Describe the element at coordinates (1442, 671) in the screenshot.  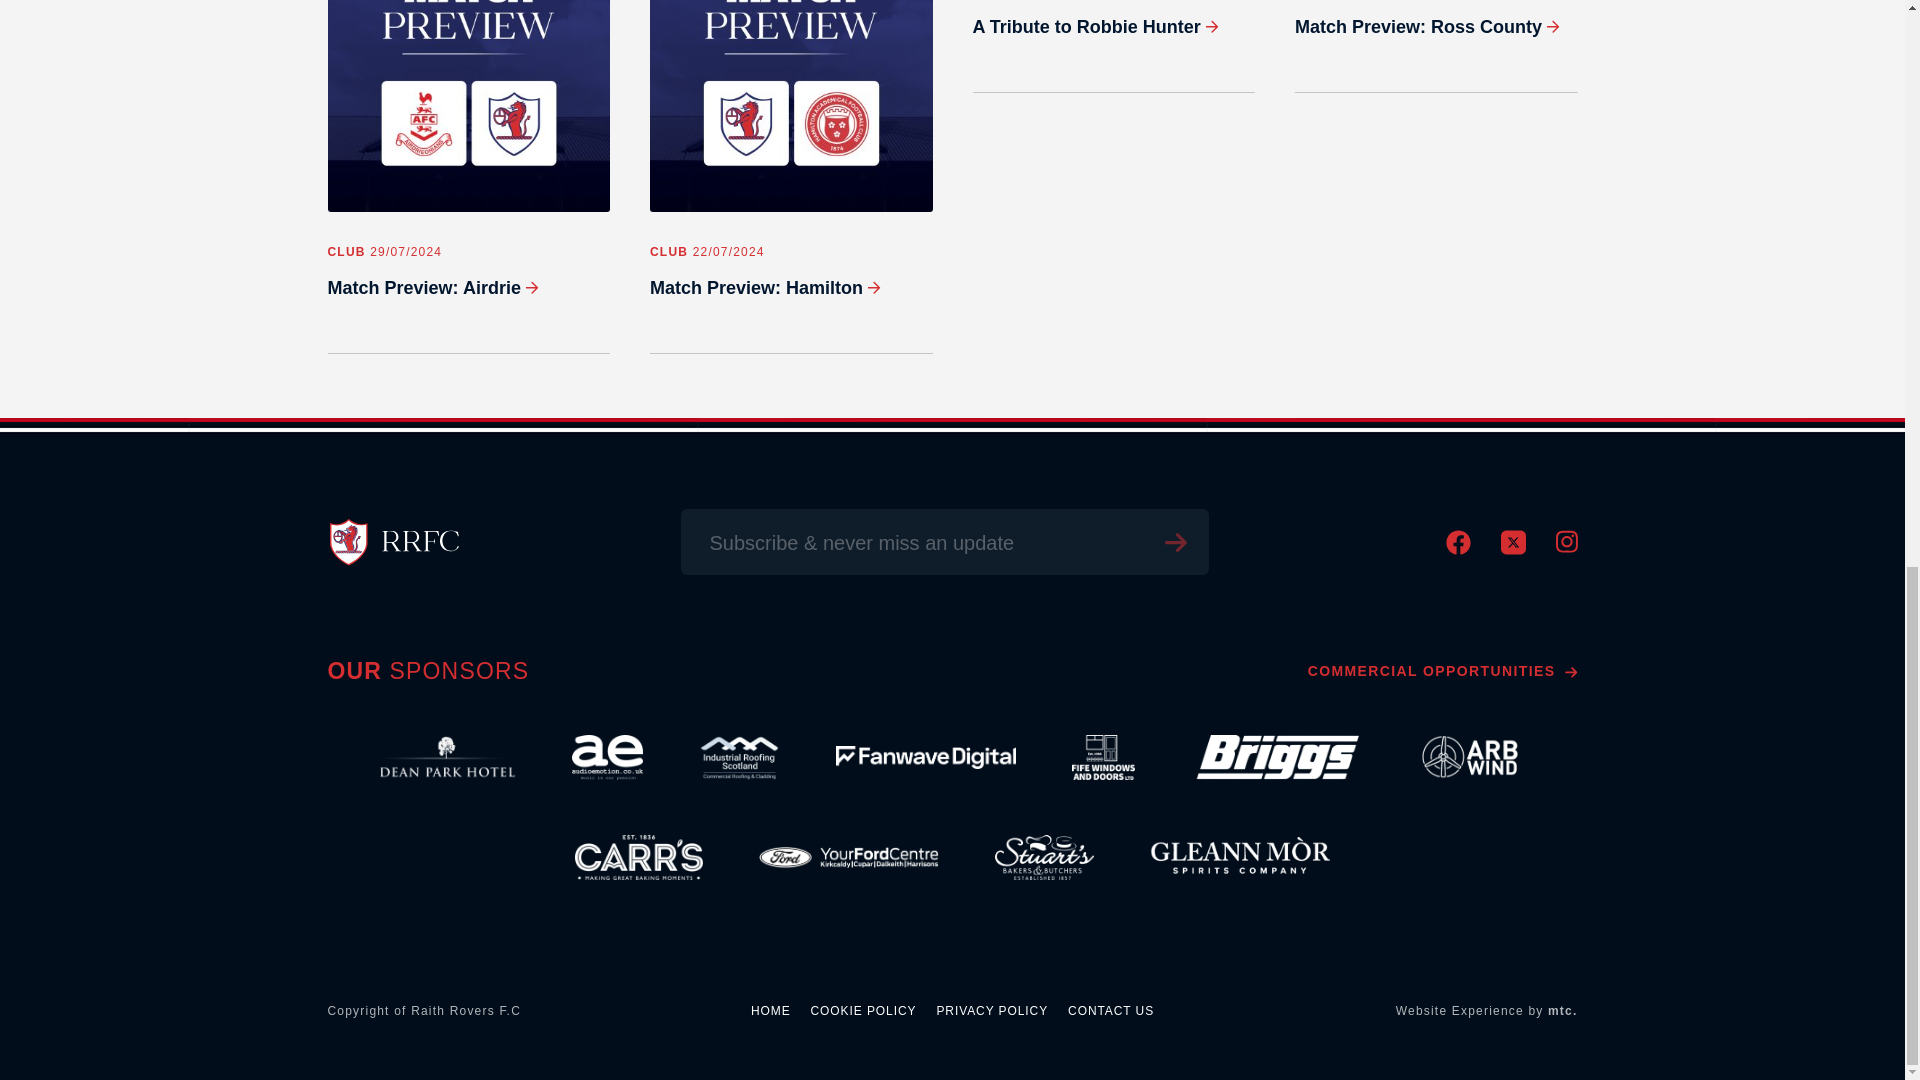
I see `Commercial Opportunities` at that location.